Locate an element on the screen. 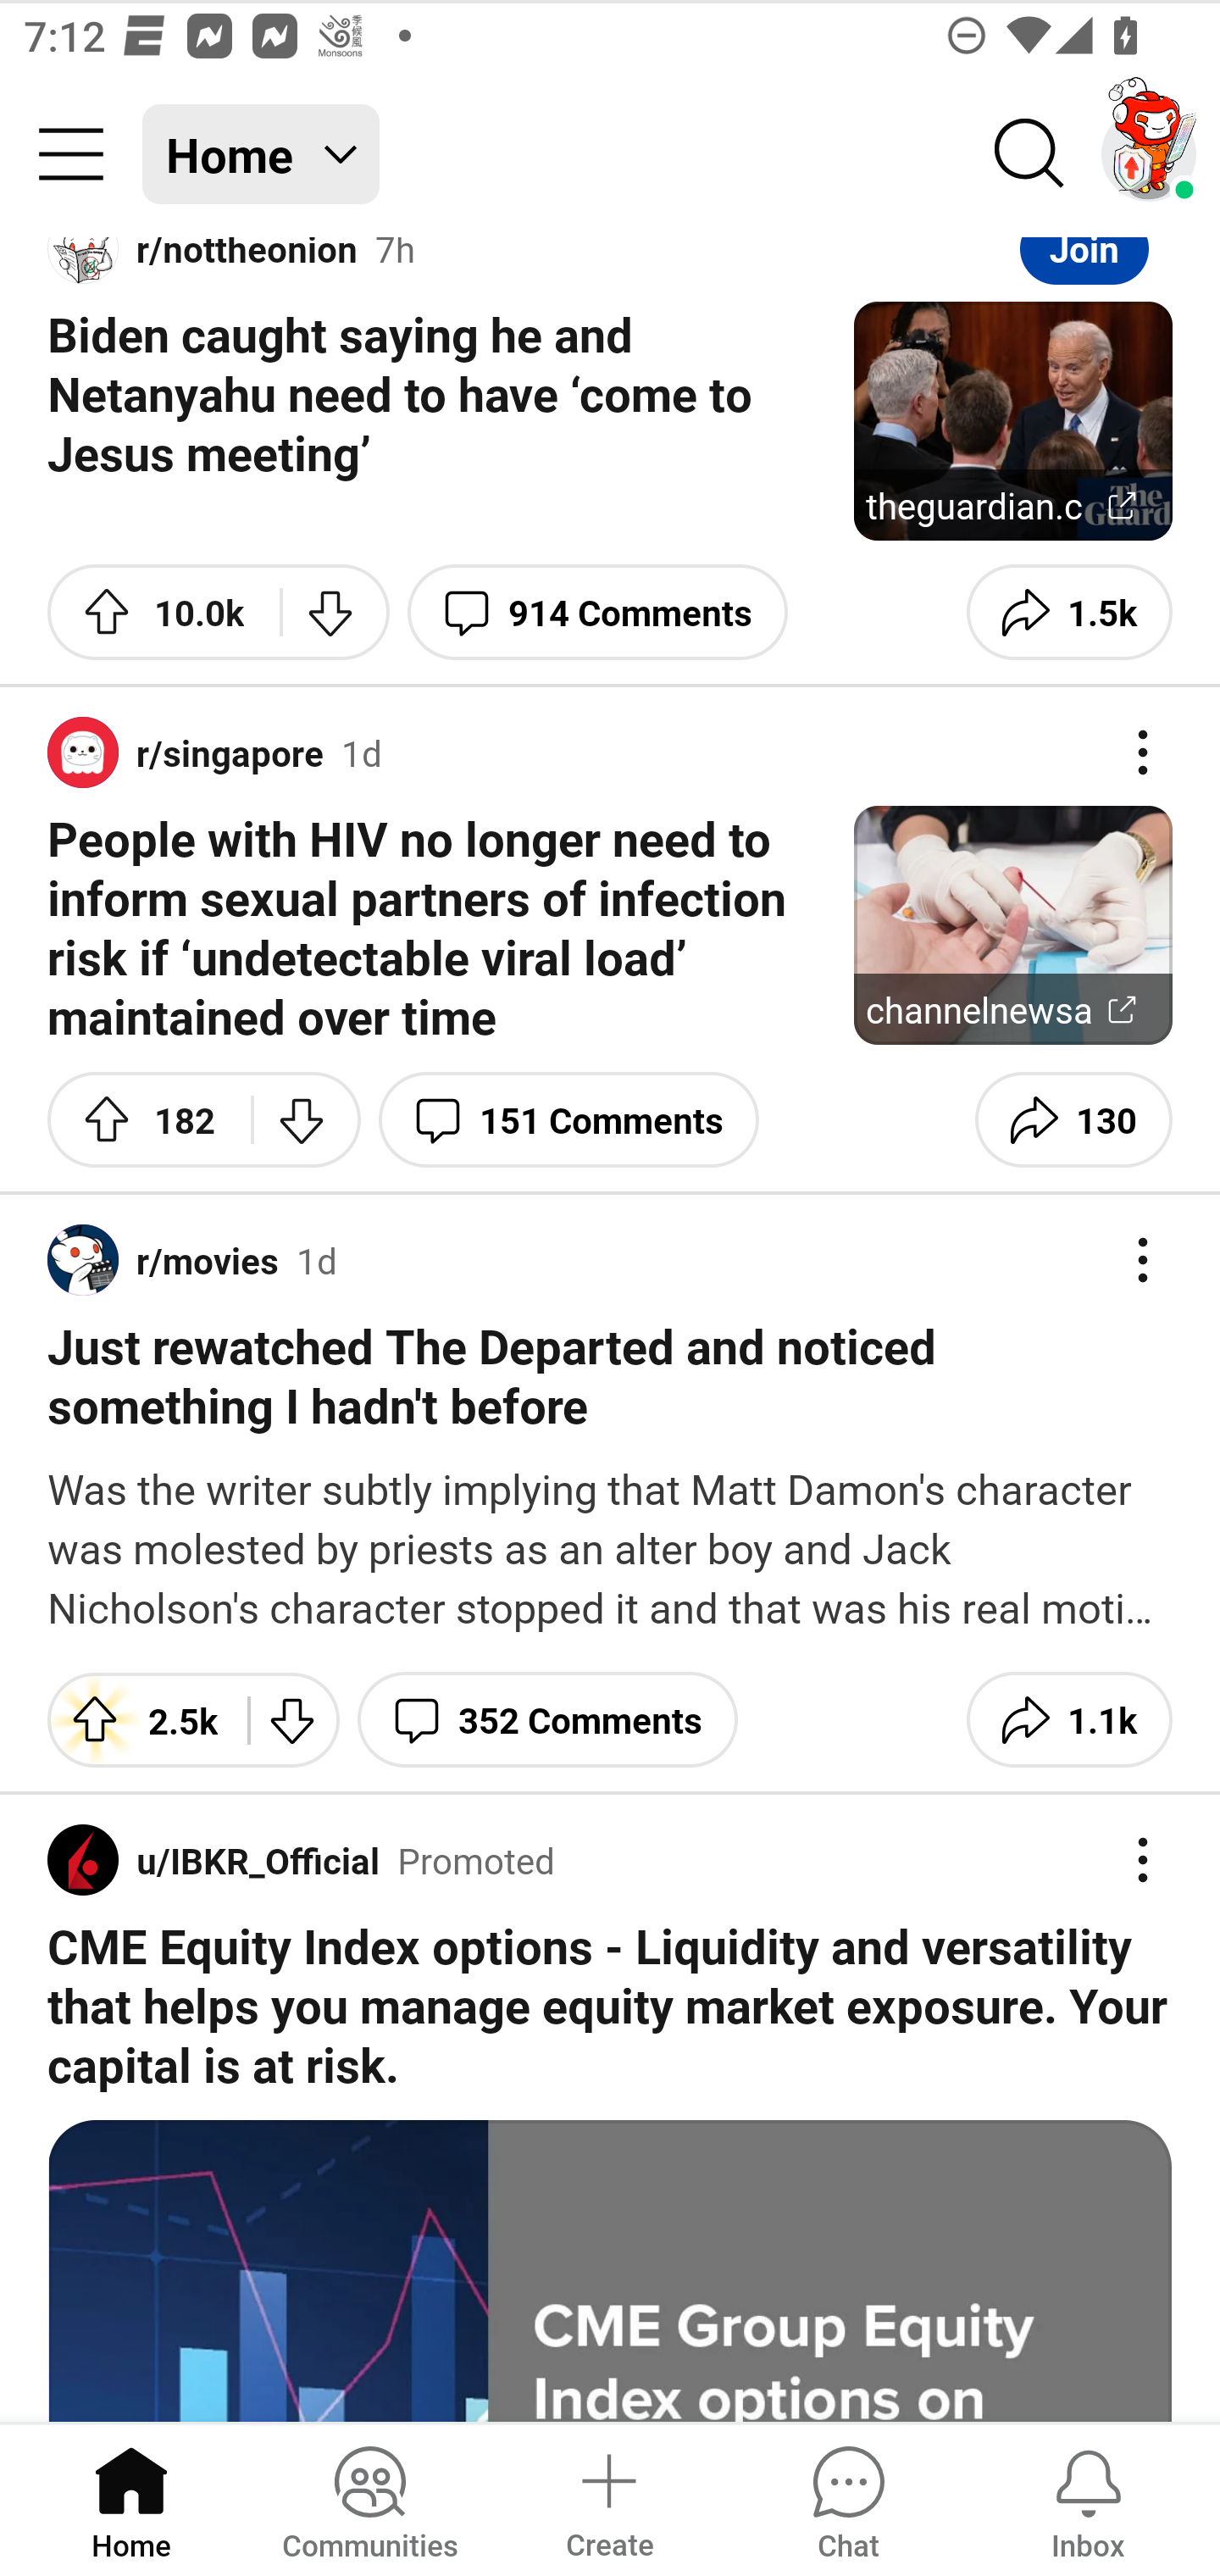 The height and width of the screenshot is (2576, 1220). Community menu is located at coordinates (71, 154).